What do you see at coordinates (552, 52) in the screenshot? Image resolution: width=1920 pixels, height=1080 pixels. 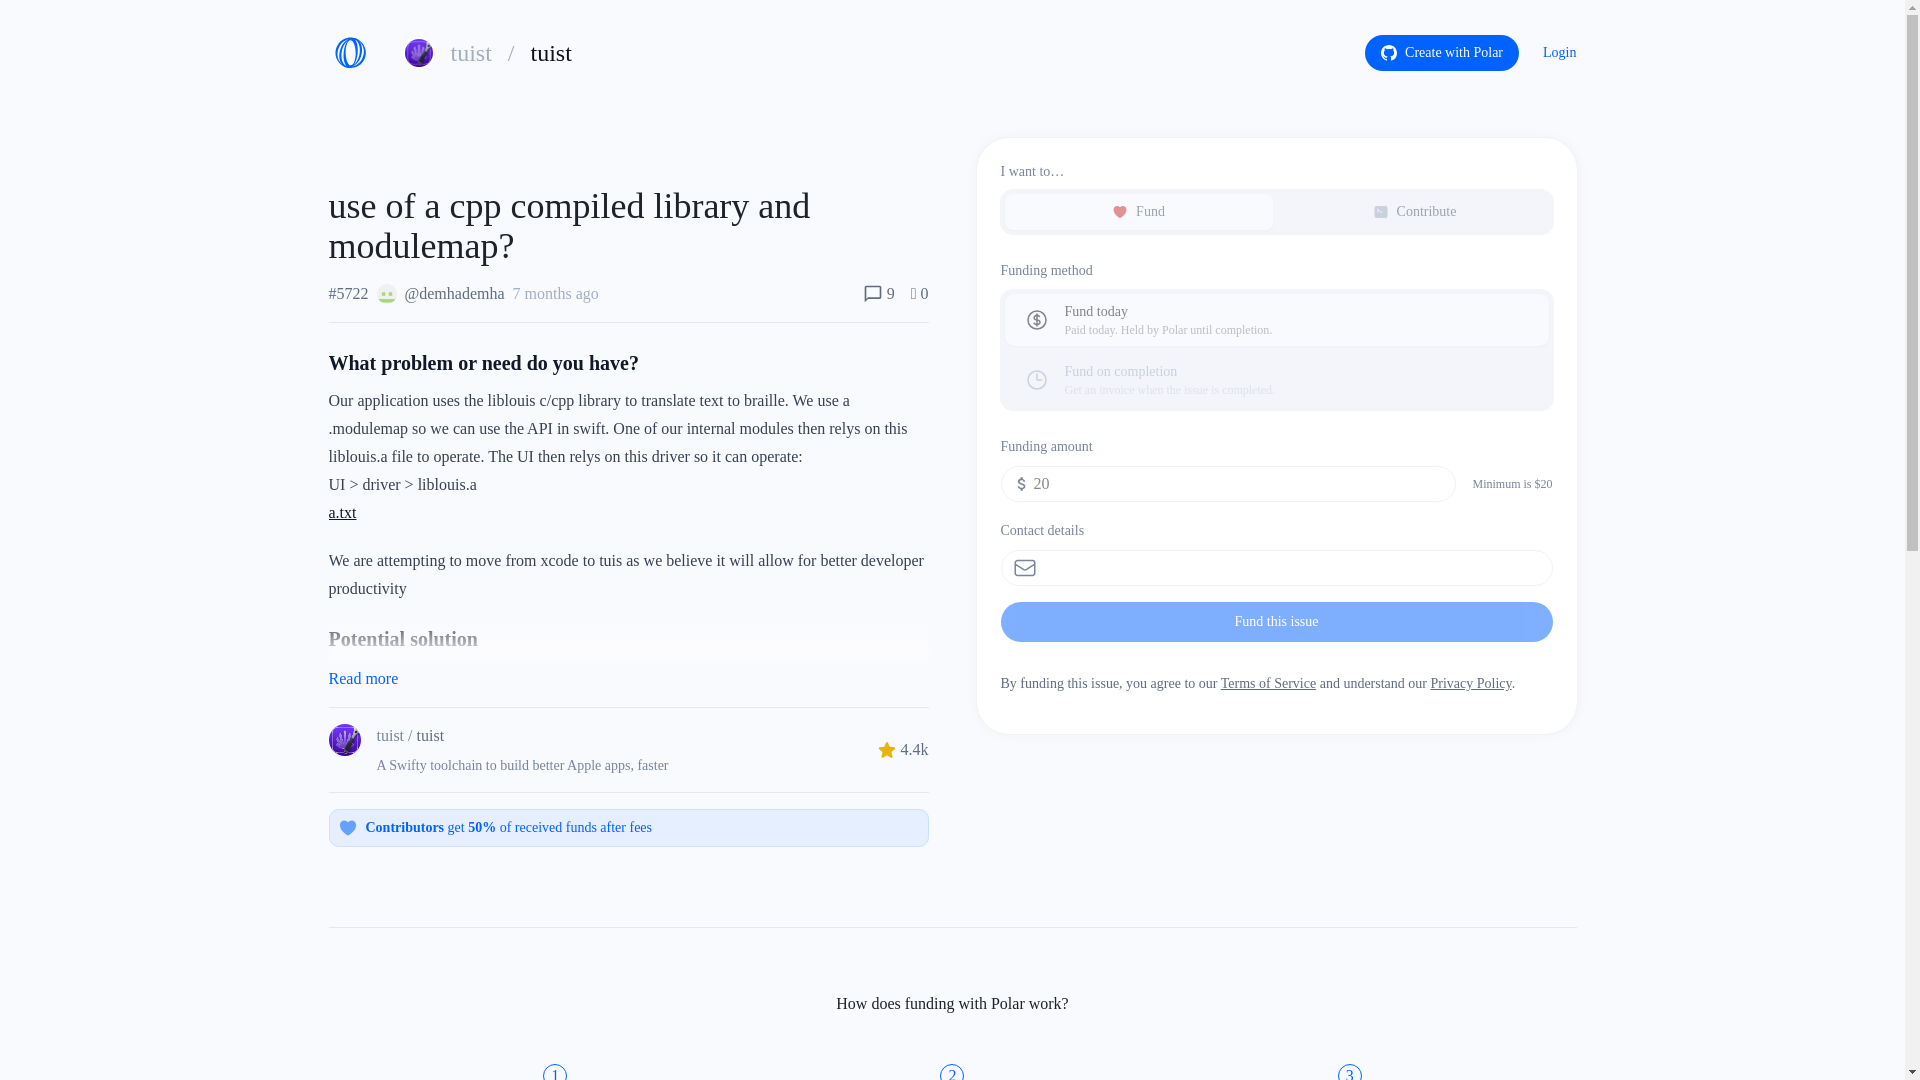 I see `tuist` at bounding box center [552, 52].